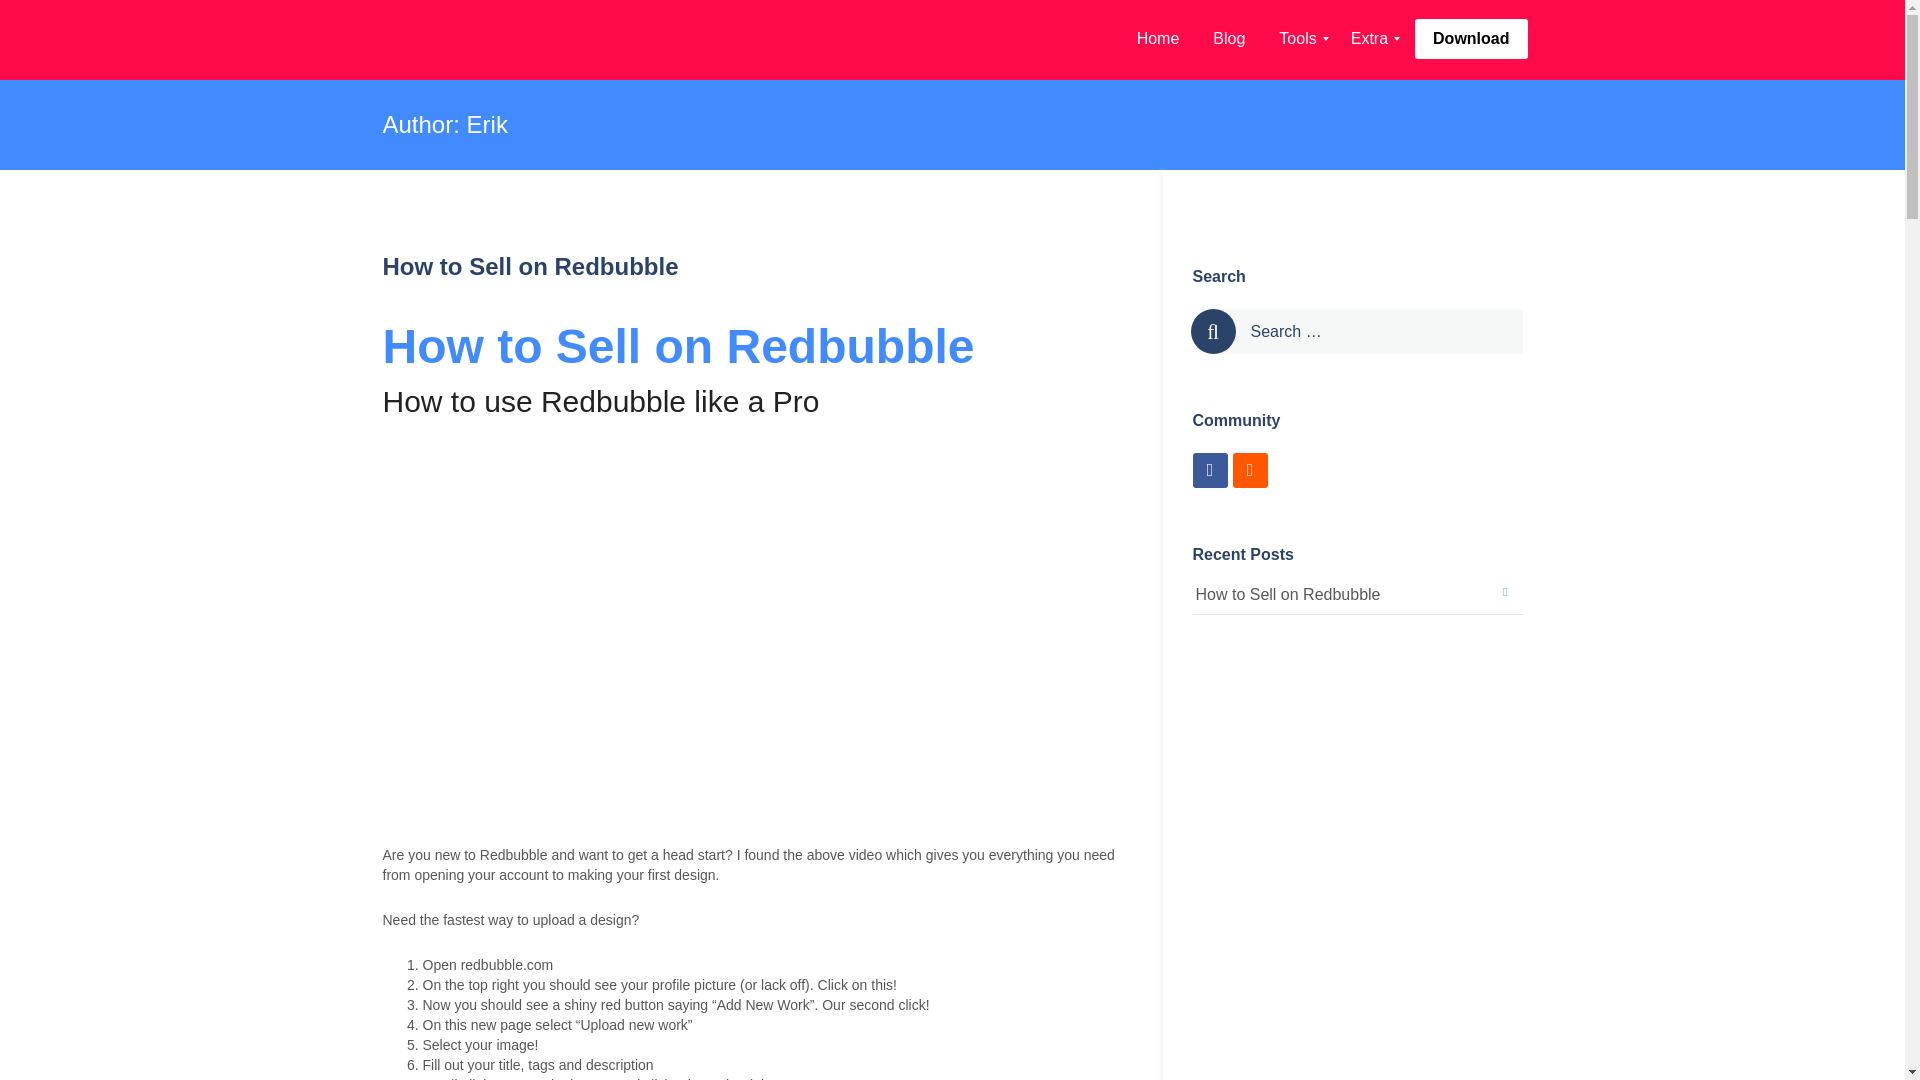 Image resolution: width=1920 pixels, height=1080 pixels. Describe the element at coordinates (1296, 39) in the screenshot. I see `Tools` at that location.